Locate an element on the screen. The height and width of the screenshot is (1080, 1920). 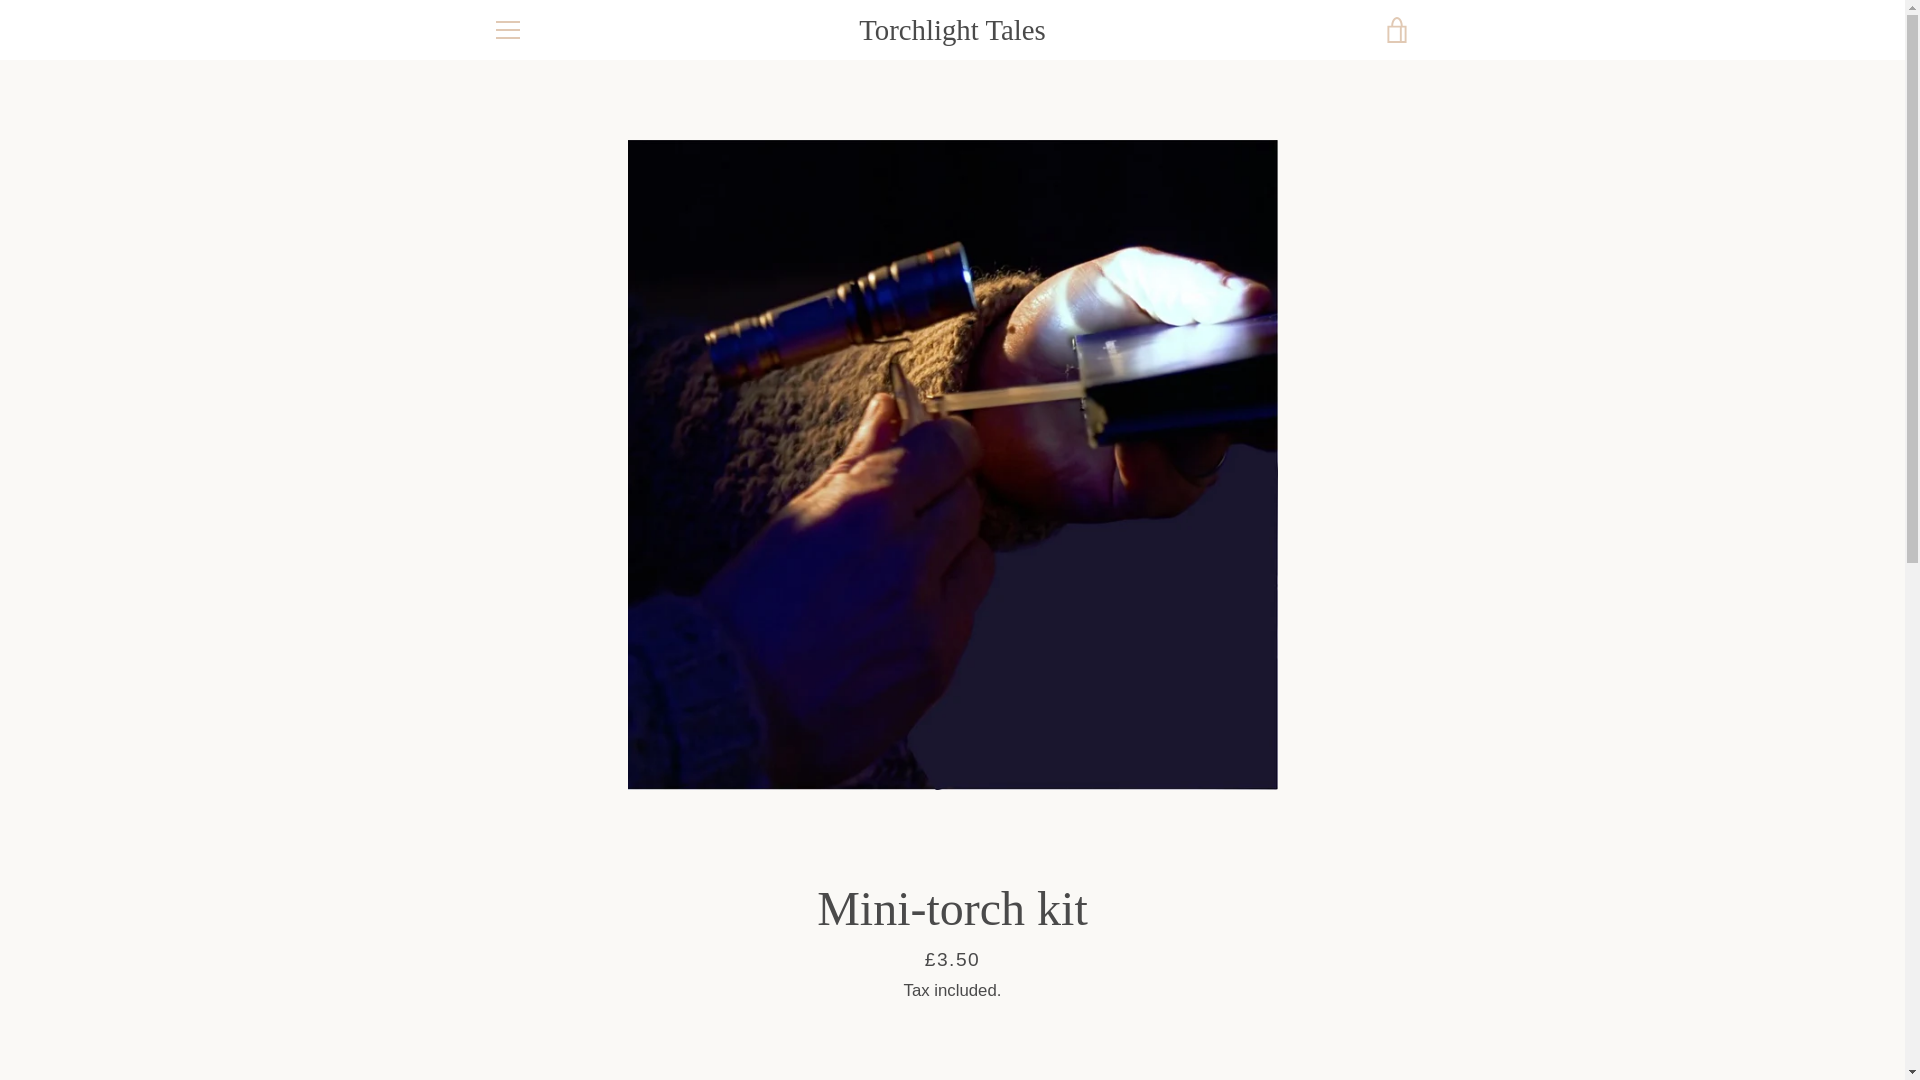
Torchlight Tales is located at coordinates (952, 30).